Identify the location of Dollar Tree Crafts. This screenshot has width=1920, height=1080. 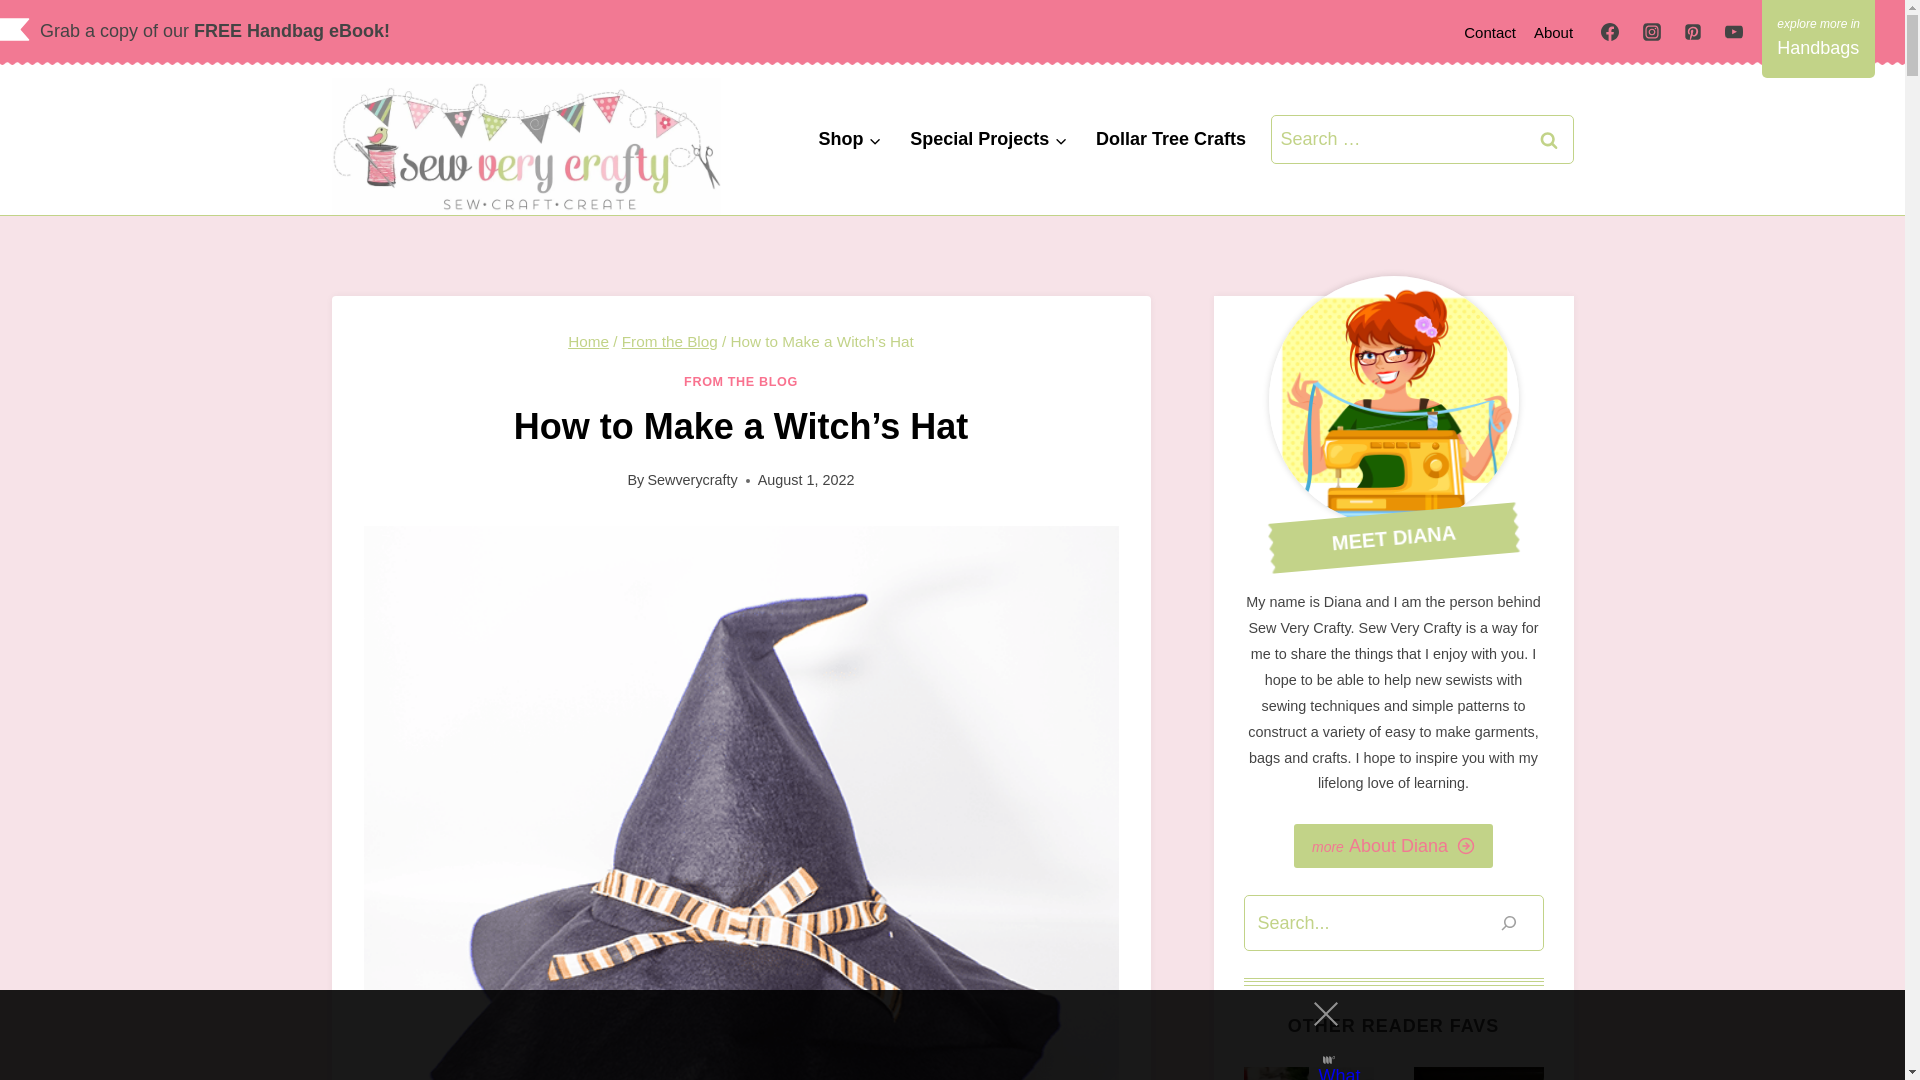
(1172, 140).